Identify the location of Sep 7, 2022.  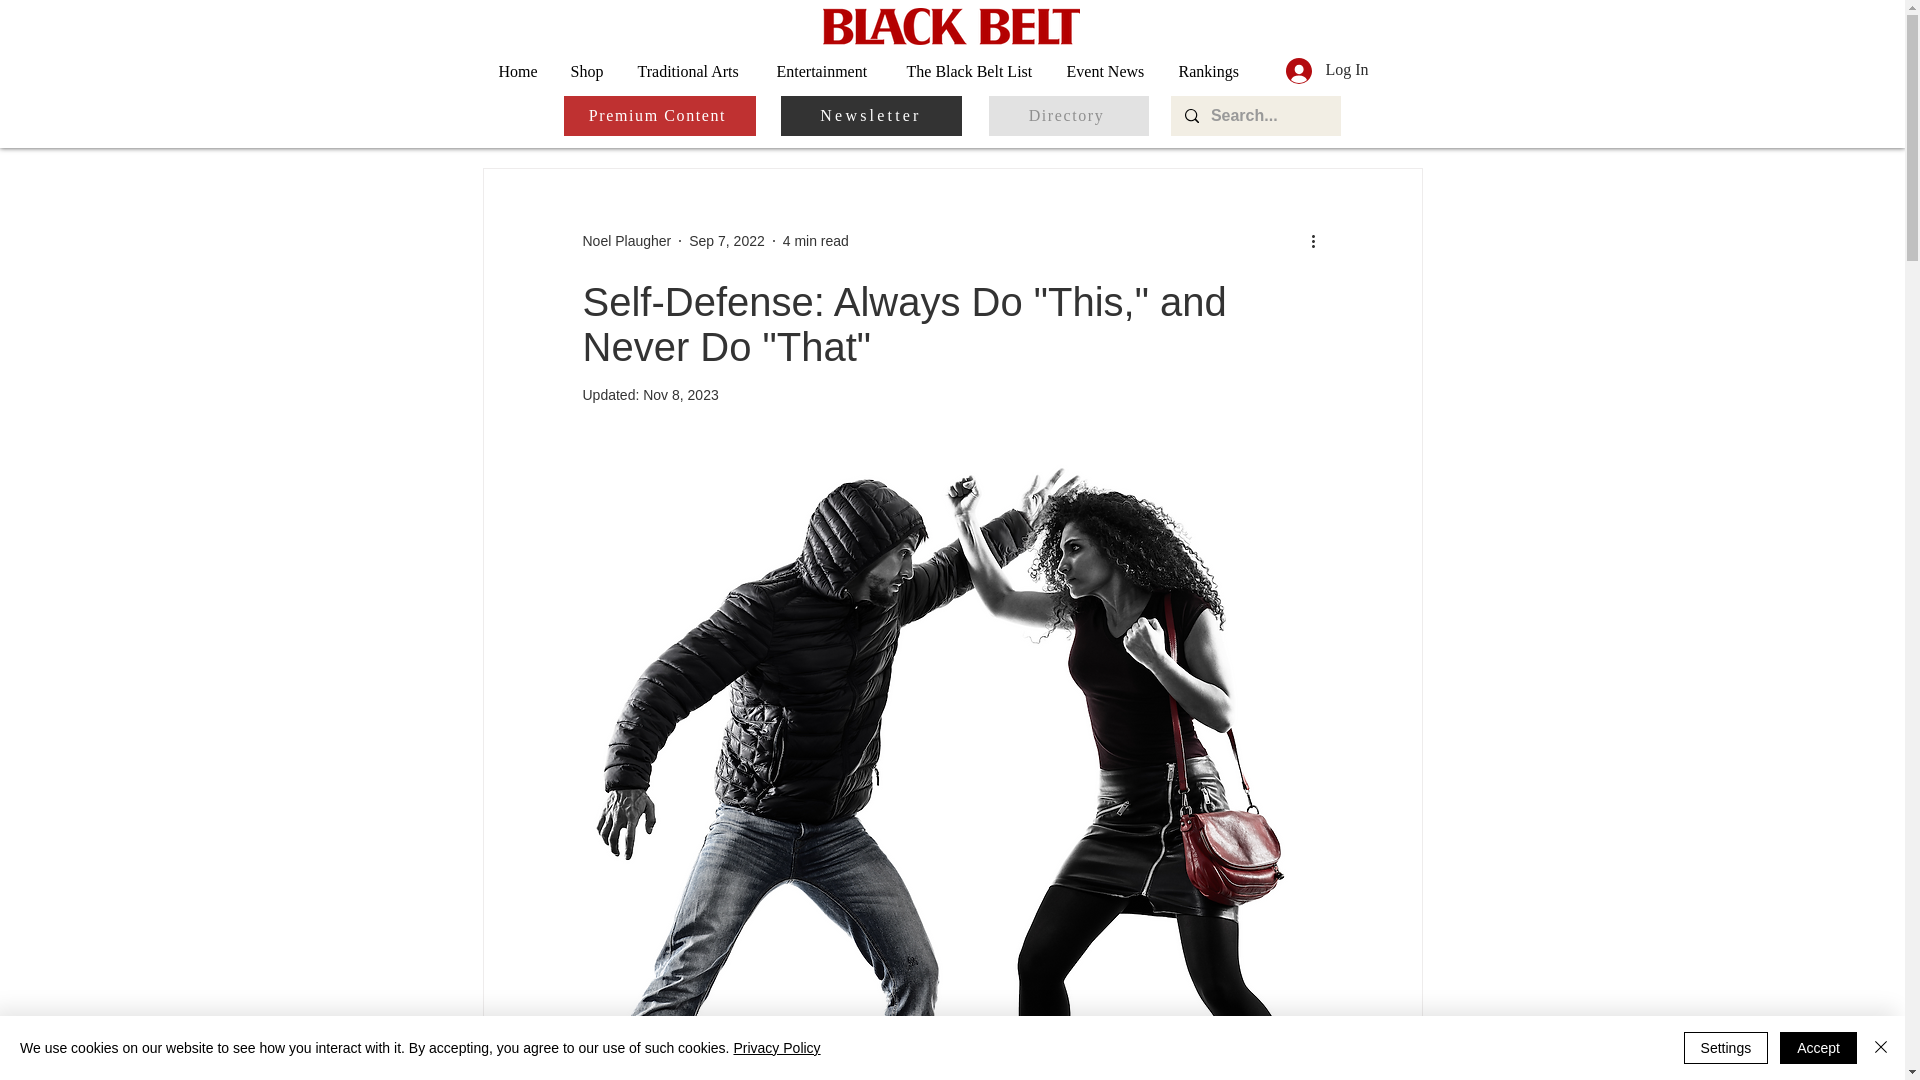
(726, 240).